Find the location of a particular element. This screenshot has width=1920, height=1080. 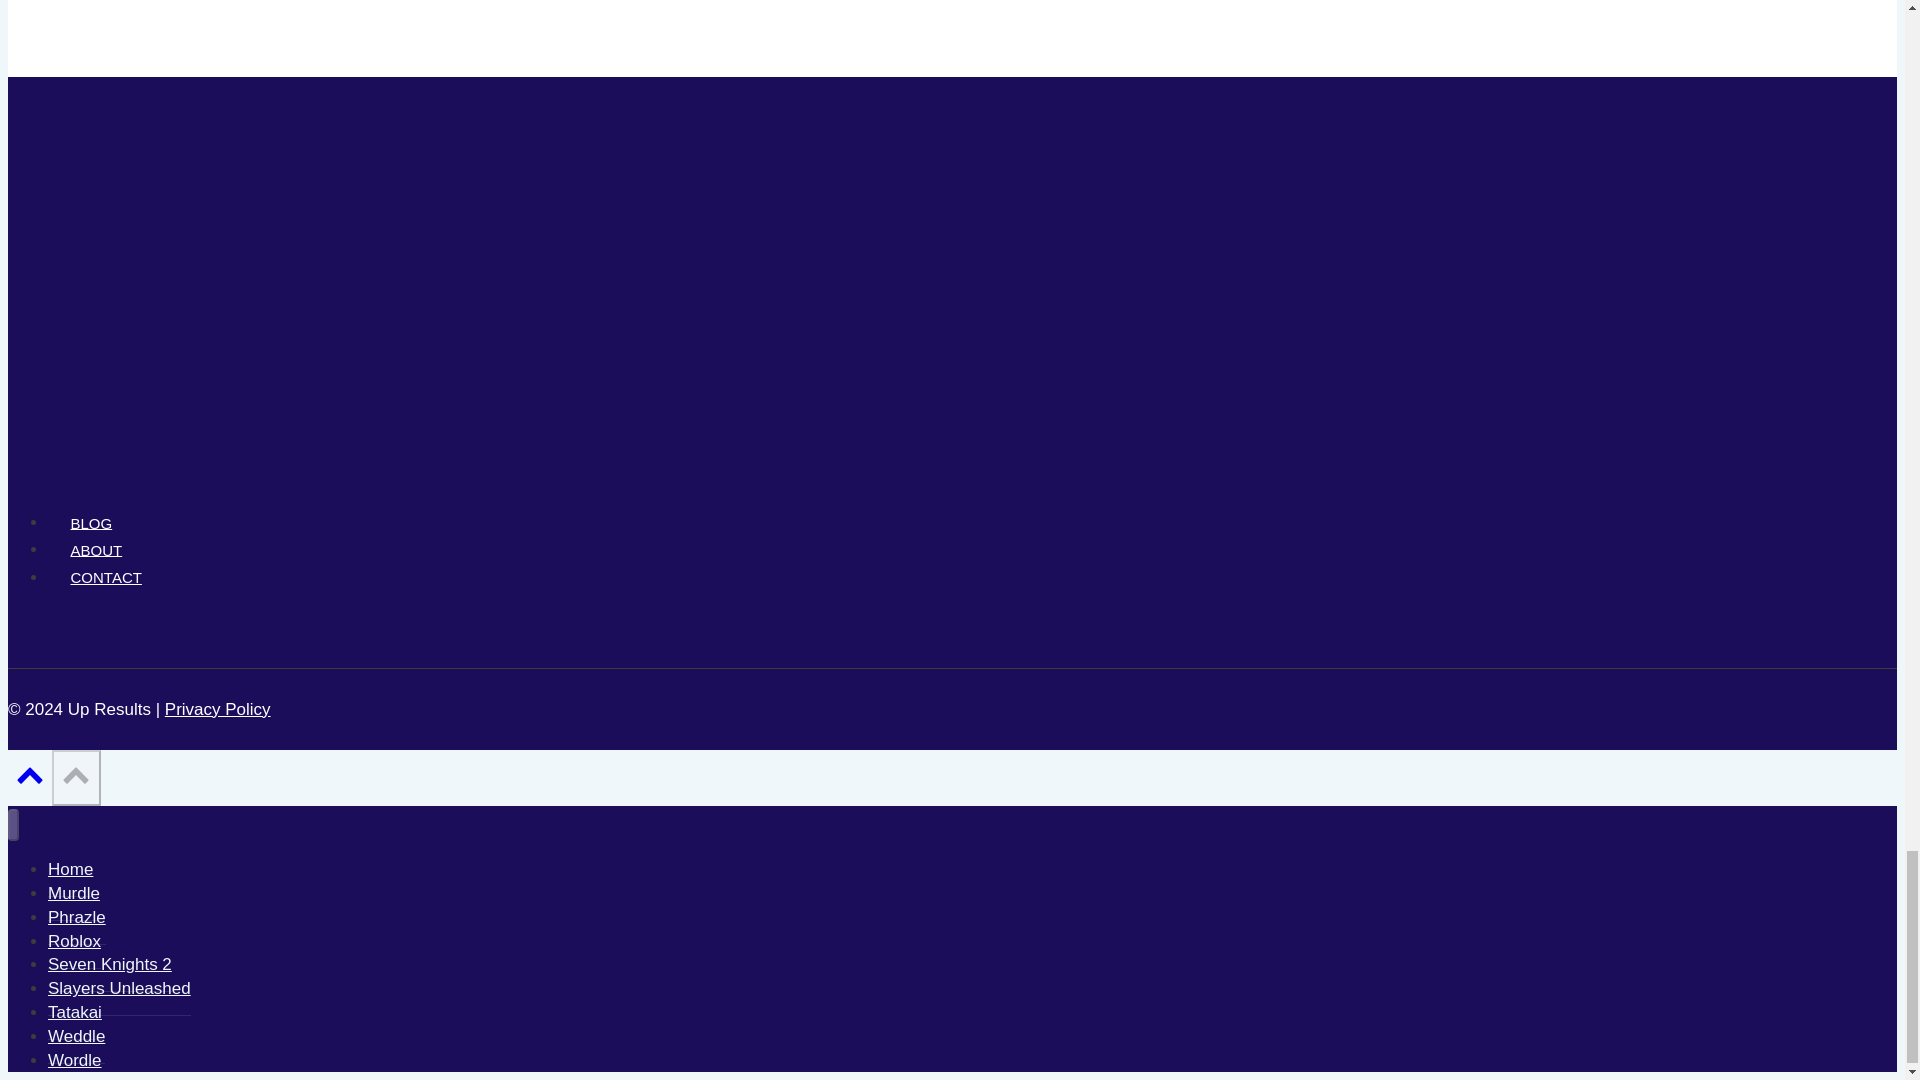

Scroll to top is located at coordinates (29, 781).